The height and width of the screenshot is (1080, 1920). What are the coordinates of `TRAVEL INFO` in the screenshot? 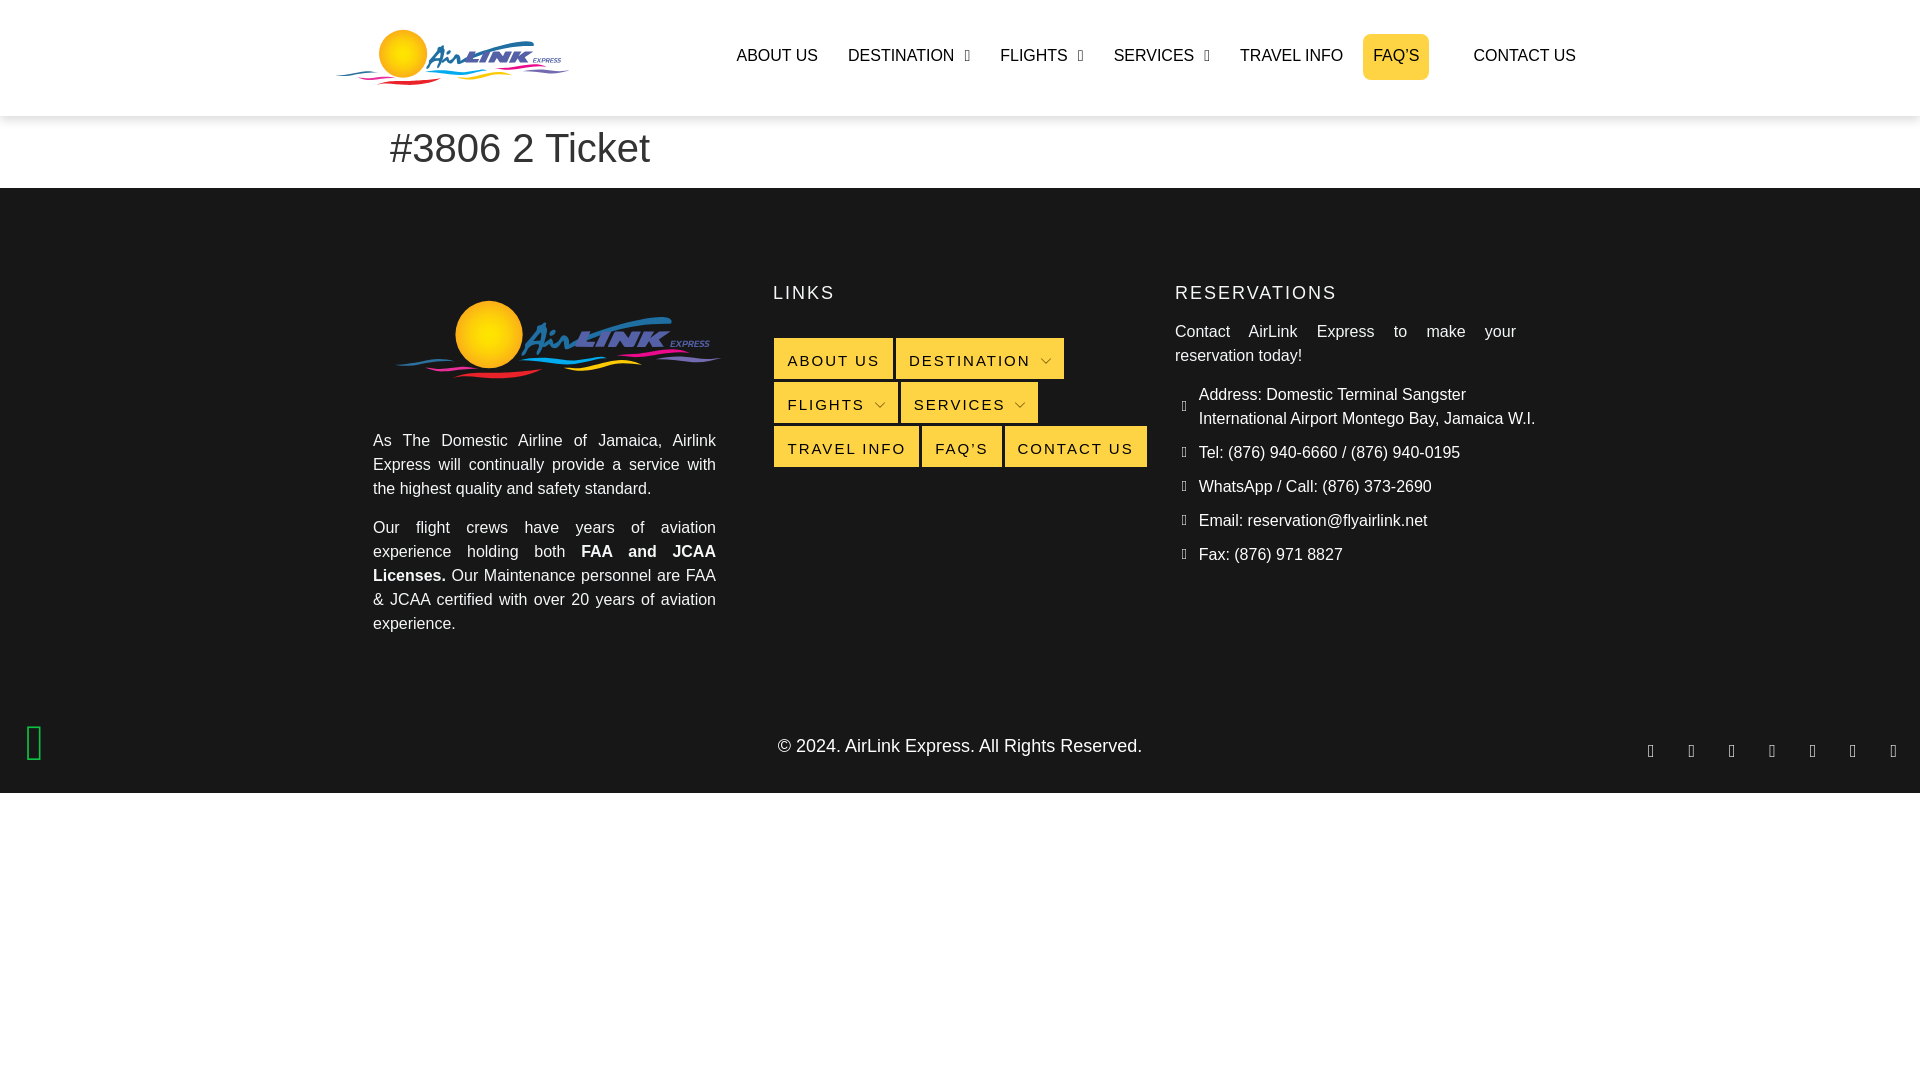 It's located at (1292, 56).